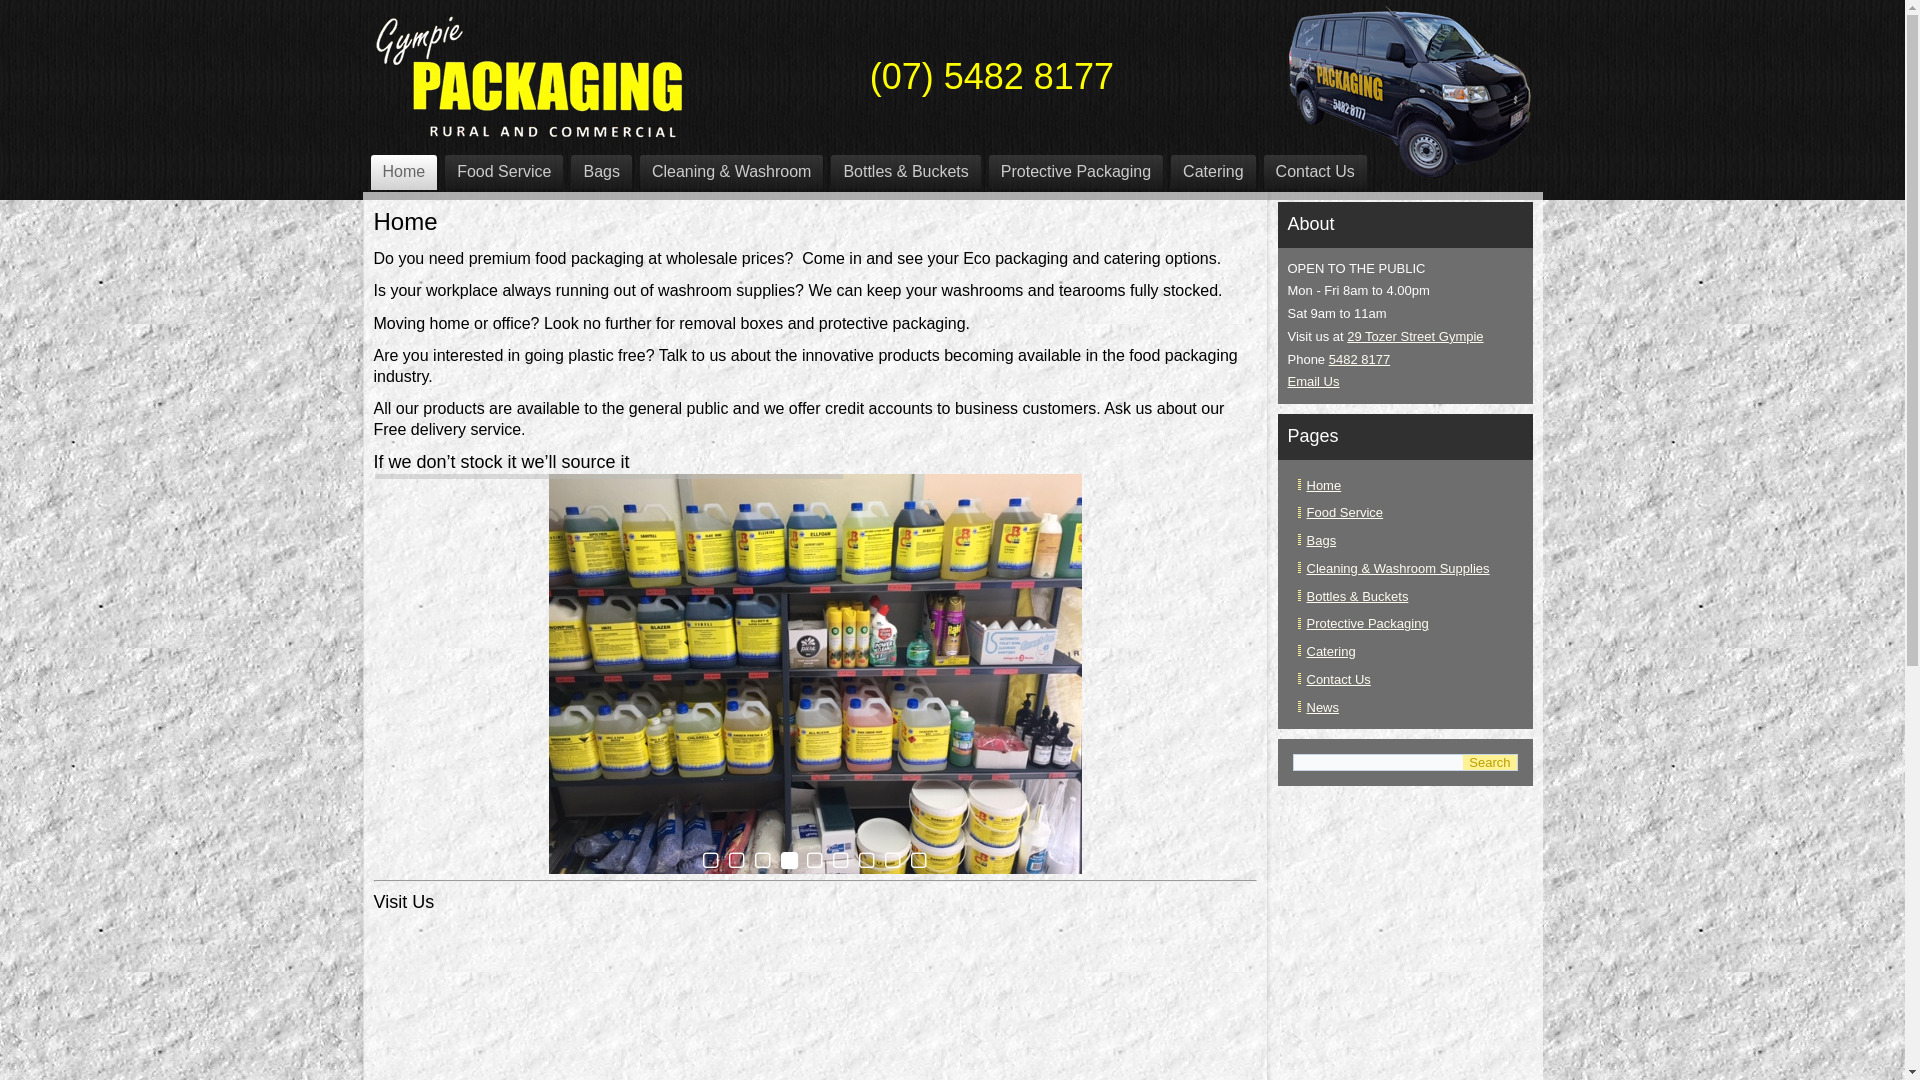 The width and height of the screenshot is (1920, 1080). What do you see at coordinates (992, 76) in the screenshot?
I see `(07) 5482 8177` at bounding box center [992, 76].